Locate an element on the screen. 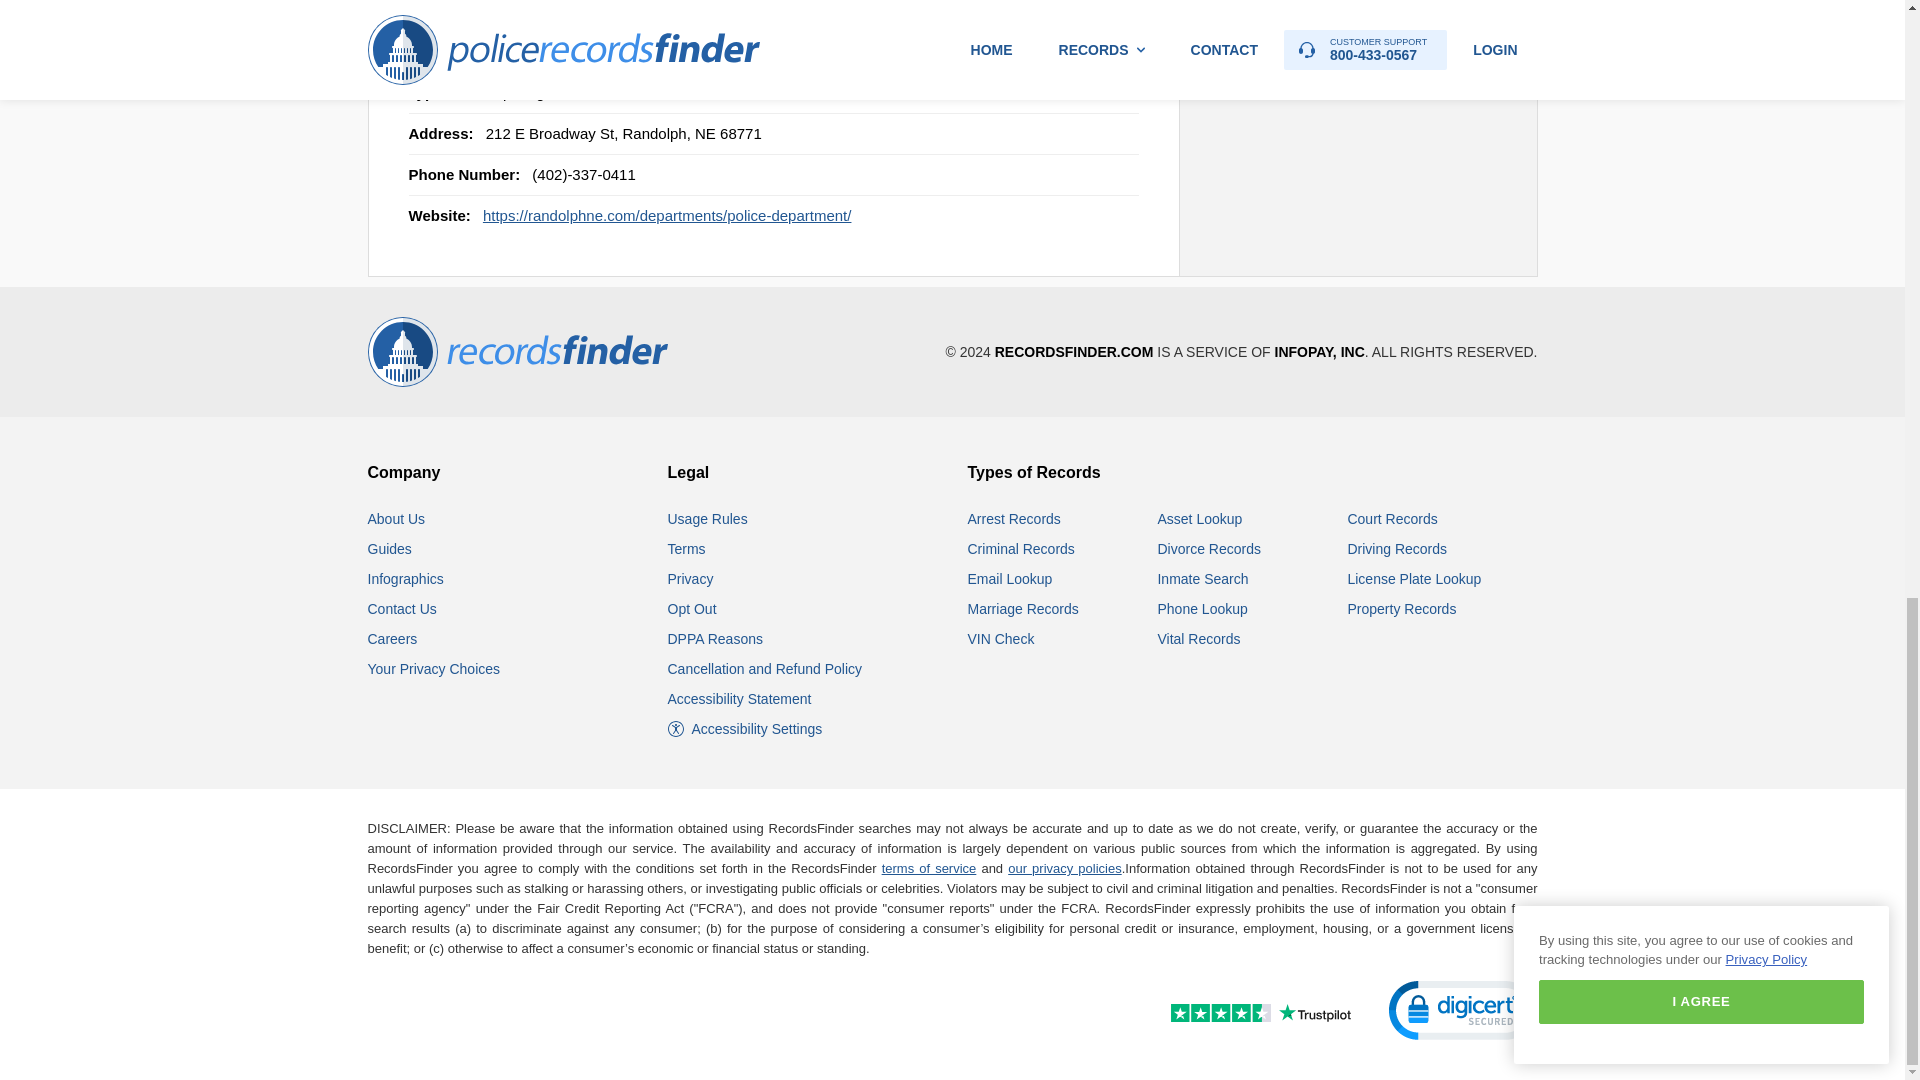 Image resolution: width=1920 pixels, height=1080 pixels. RecordsFinder.com Privacy Policy is located at coordinates (691, 579).